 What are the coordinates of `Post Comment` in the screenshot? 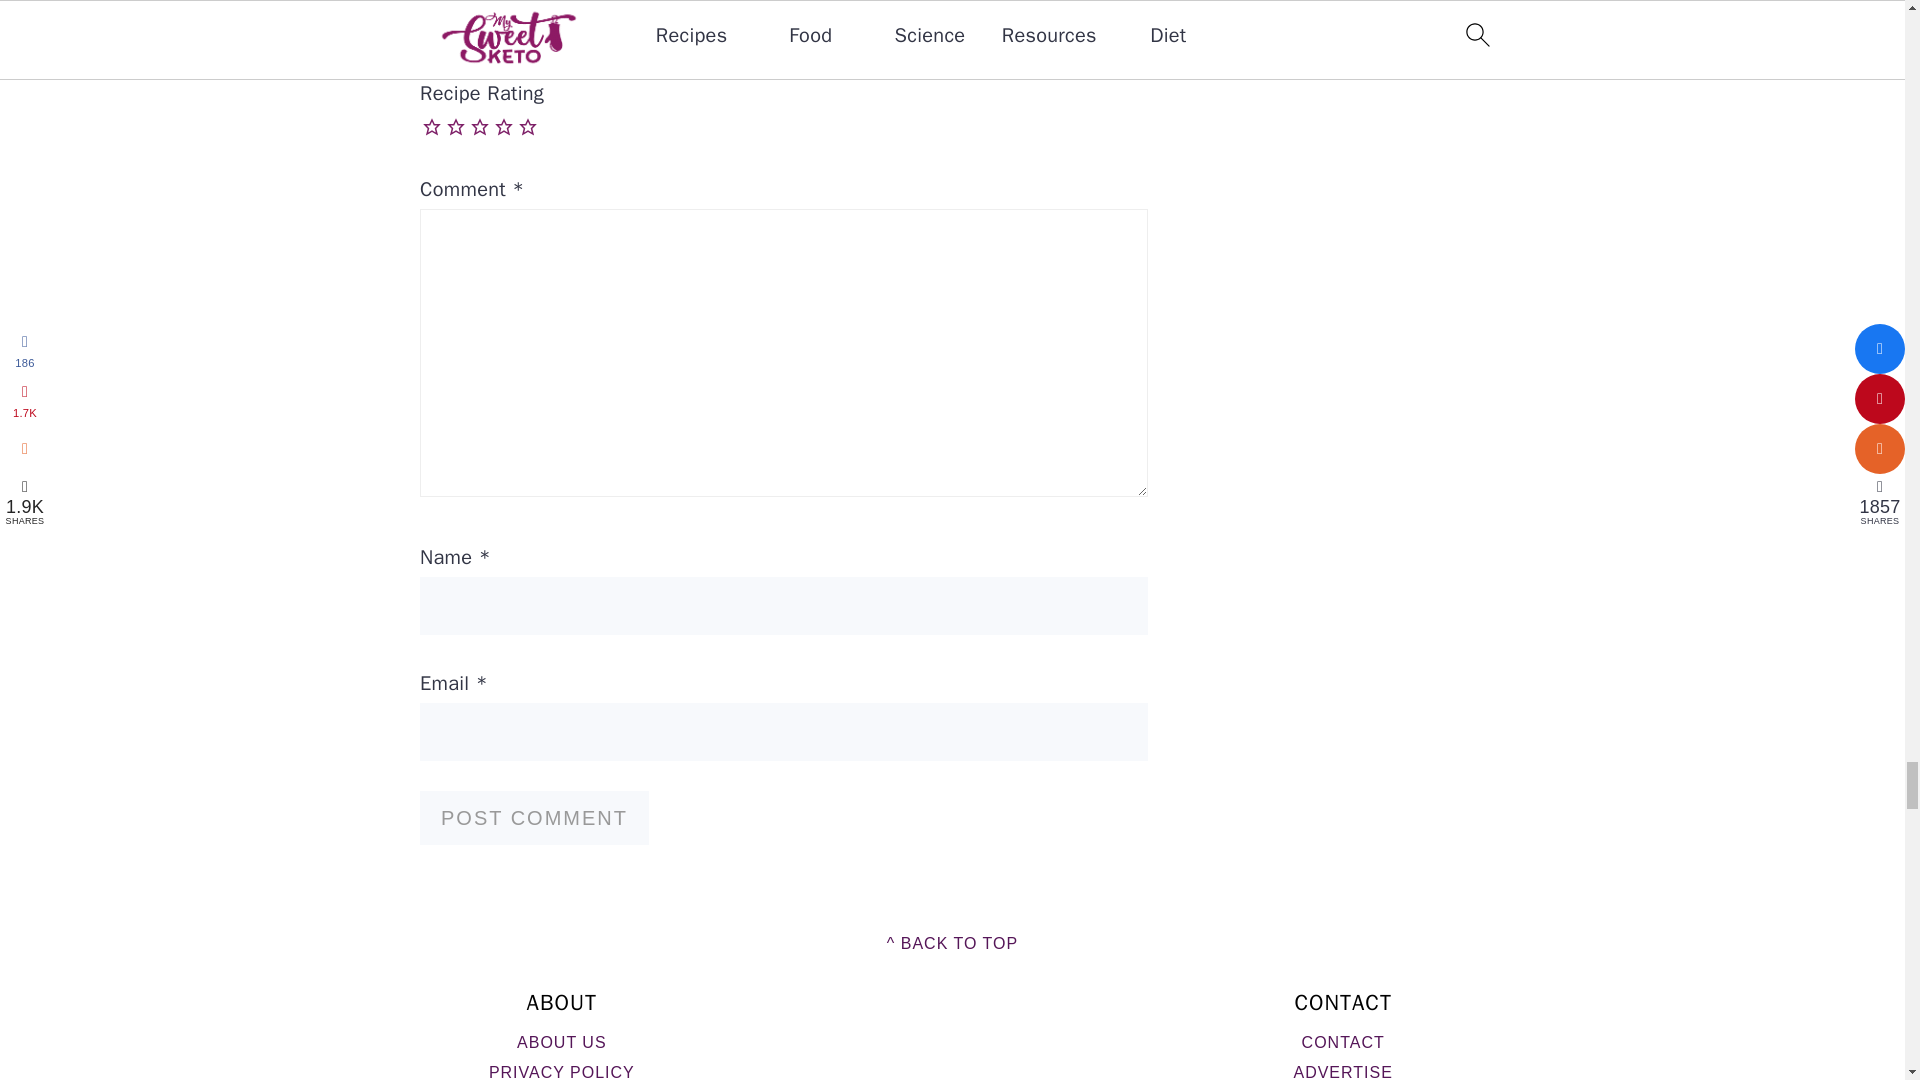 It's located at (534, 817).